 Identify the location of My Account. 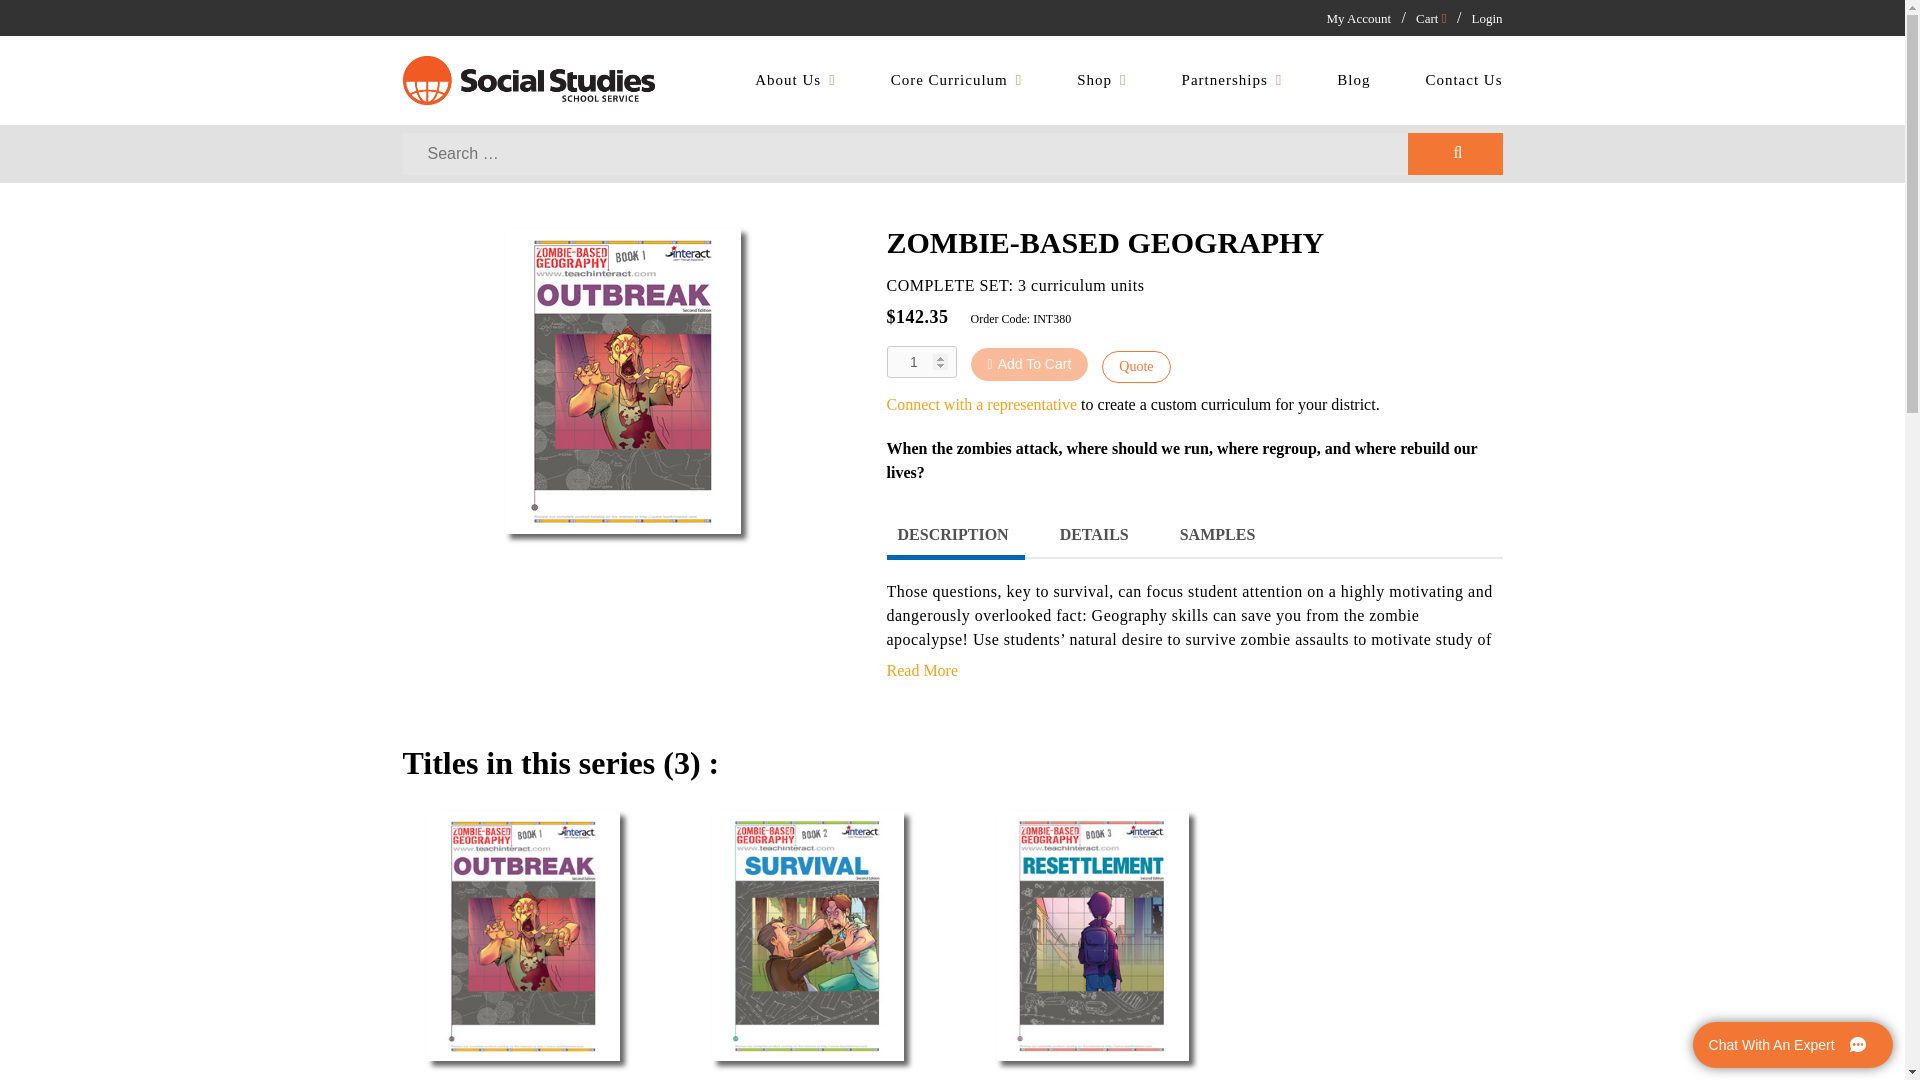
(1358, 18).